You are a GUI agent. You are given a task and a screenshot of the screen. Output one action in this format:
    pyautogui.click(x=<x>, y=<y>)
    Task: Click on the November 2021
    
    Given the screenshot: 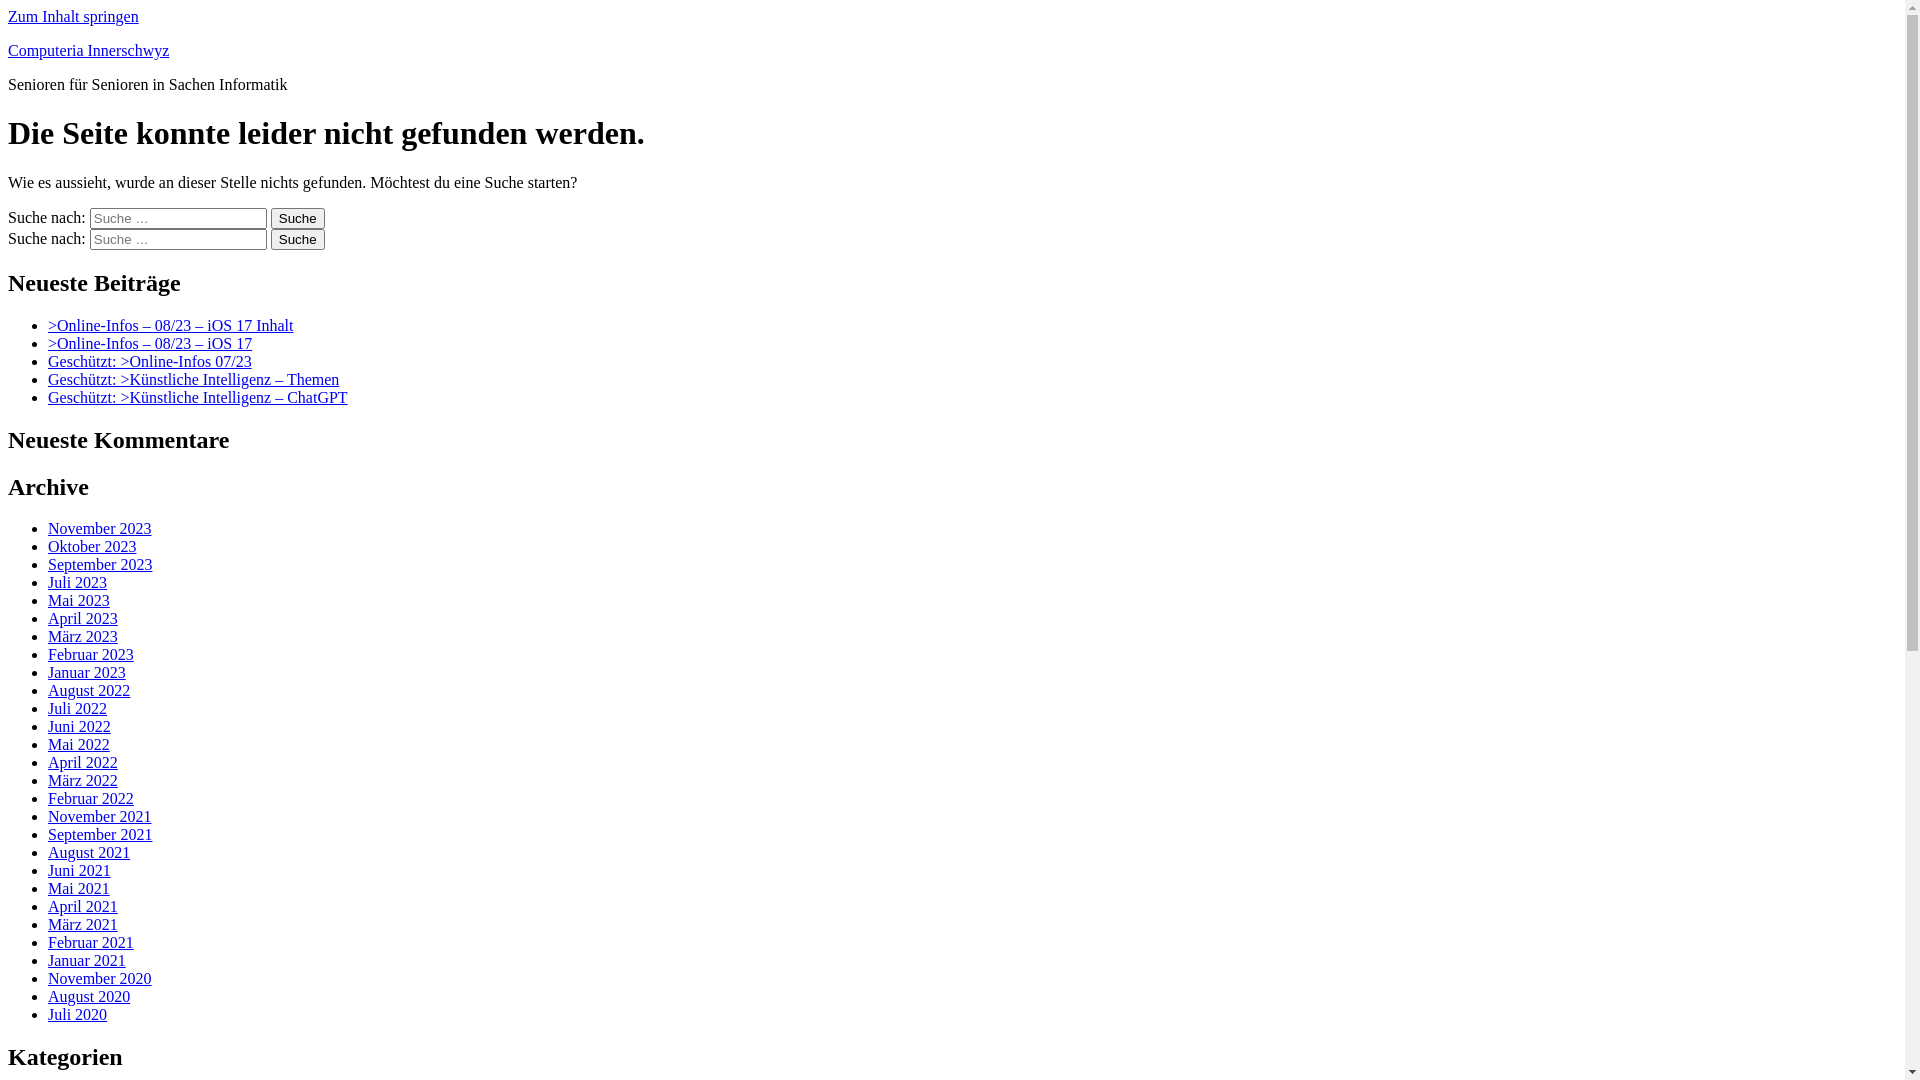 What is the action you would take?
    pyautogui.click(x=100, y=816)
    